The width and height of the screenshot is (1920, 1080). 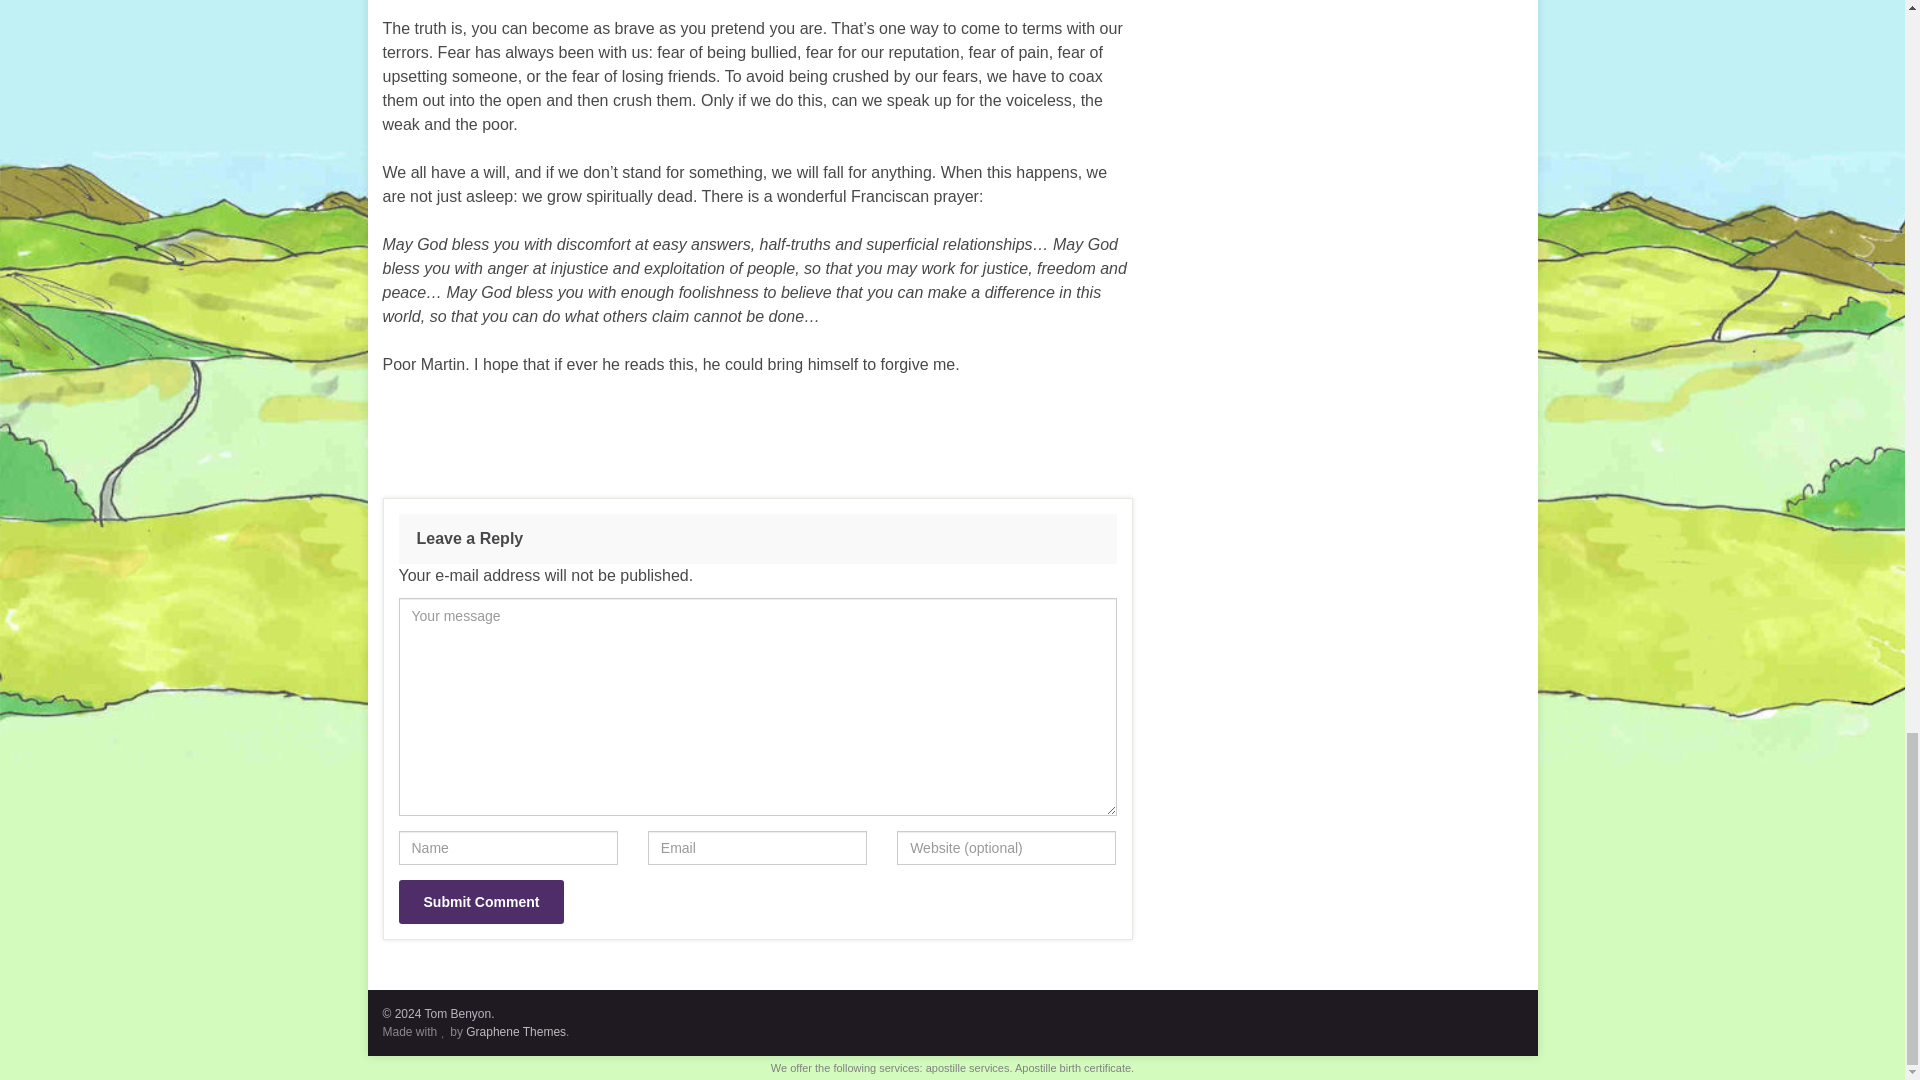 What do you see at coordinates (516, 1031) in the screenshot?
I see `Graphene Themes` at bounding box center [516, 1031].